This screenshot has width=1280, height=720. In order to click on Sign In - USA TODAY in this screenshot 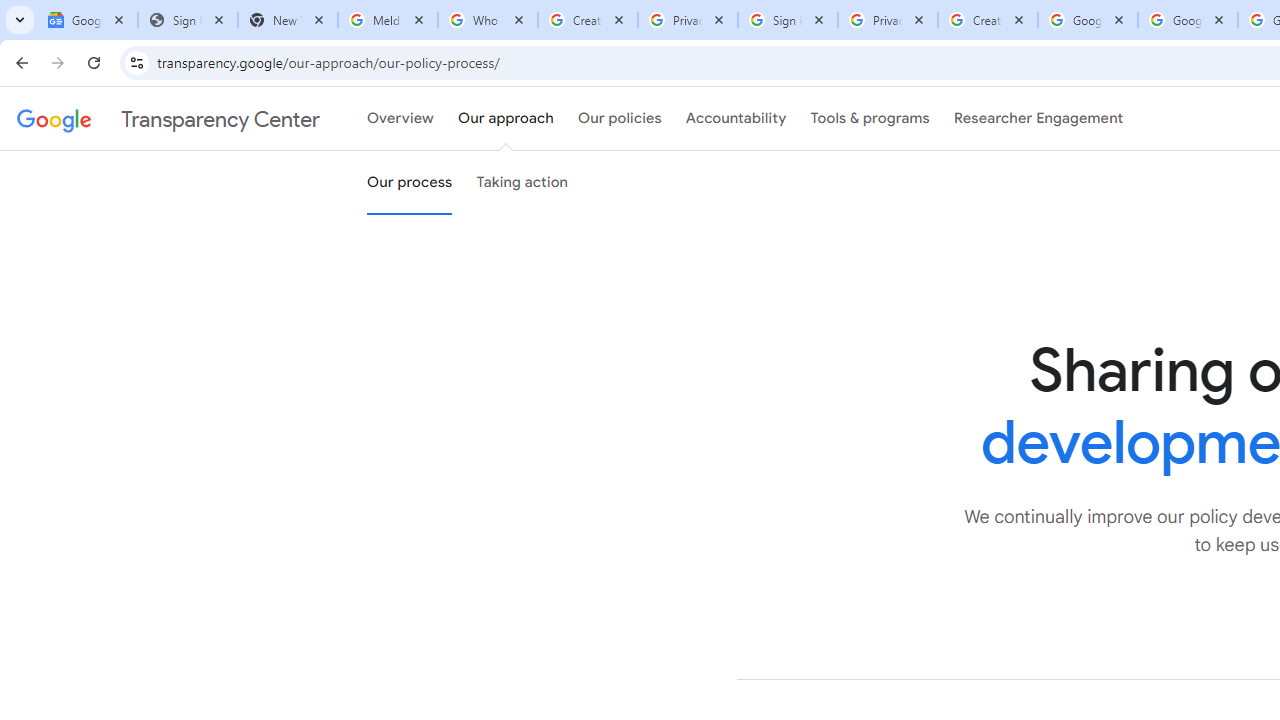, I will do `click(188, 20)`.